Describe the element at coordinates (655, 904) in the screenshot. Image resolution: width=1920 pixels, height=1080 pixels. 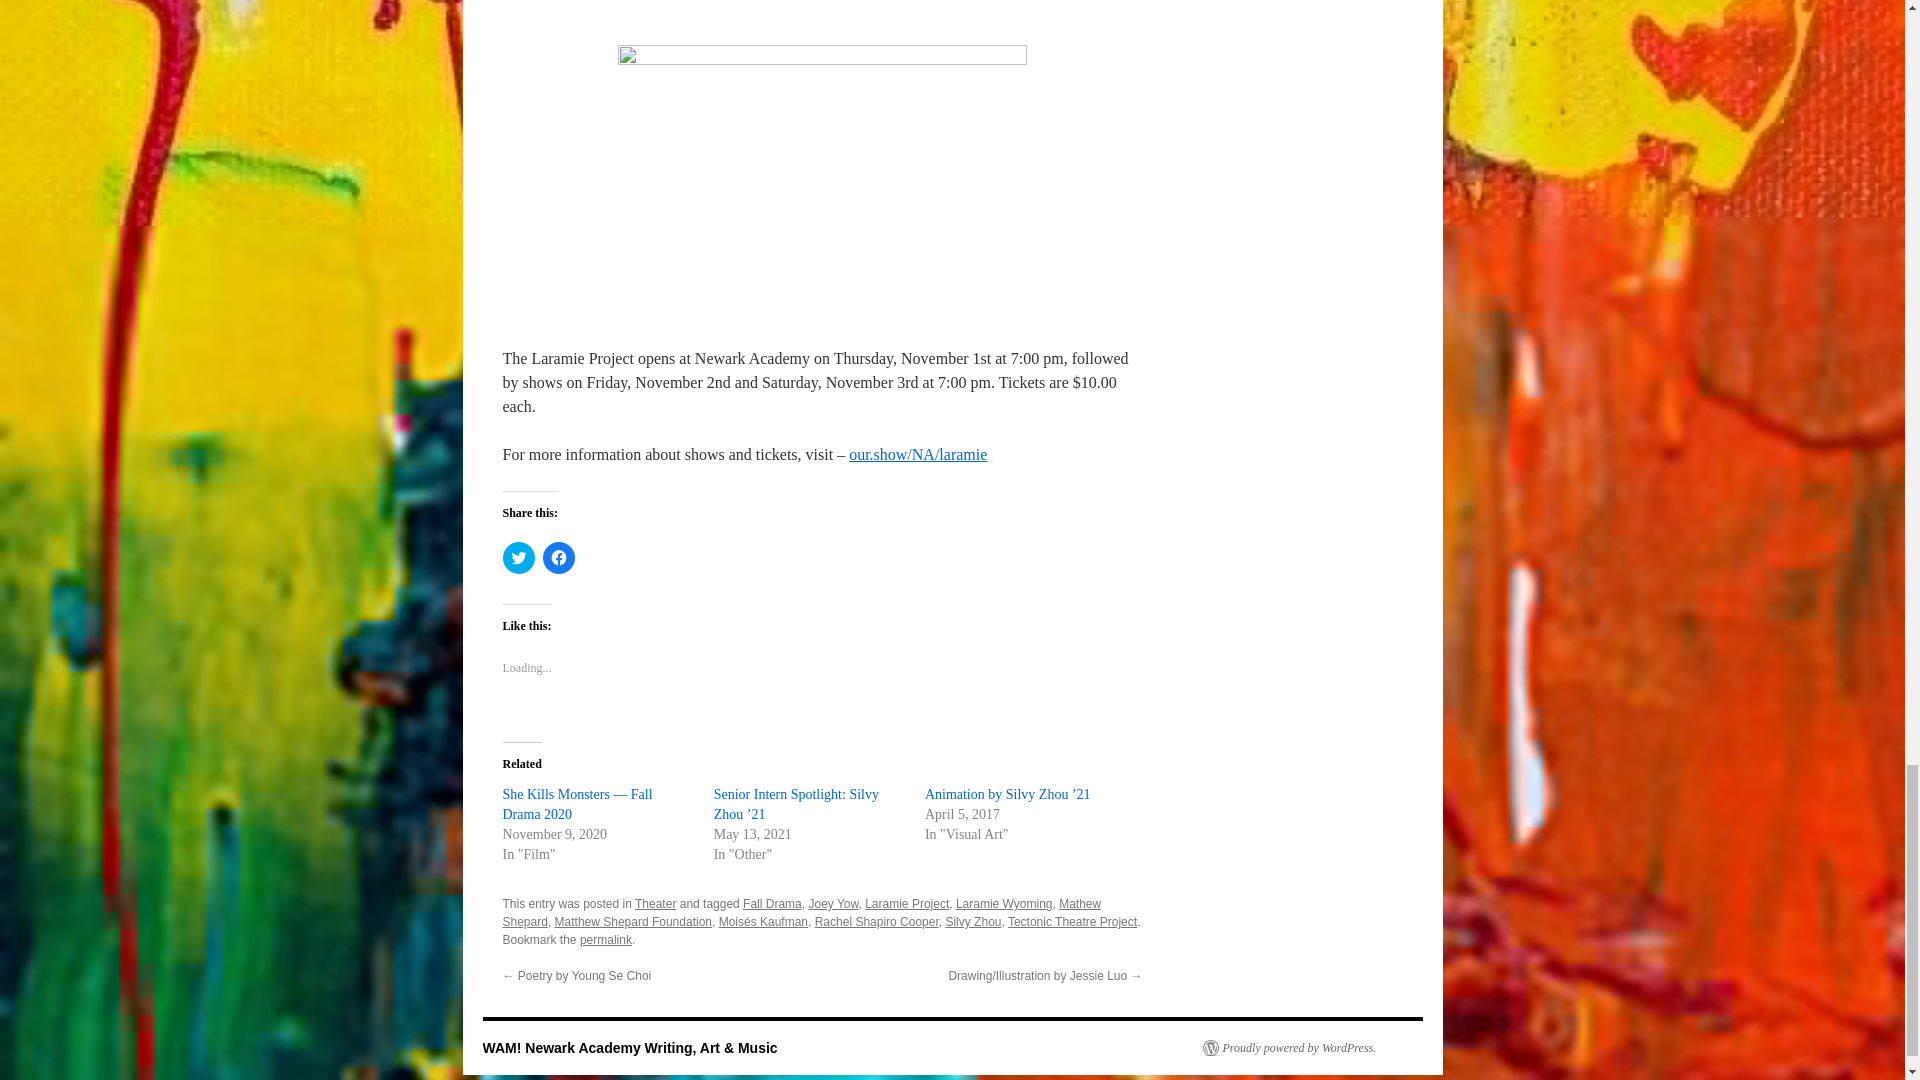
I see `Theater` at that location.